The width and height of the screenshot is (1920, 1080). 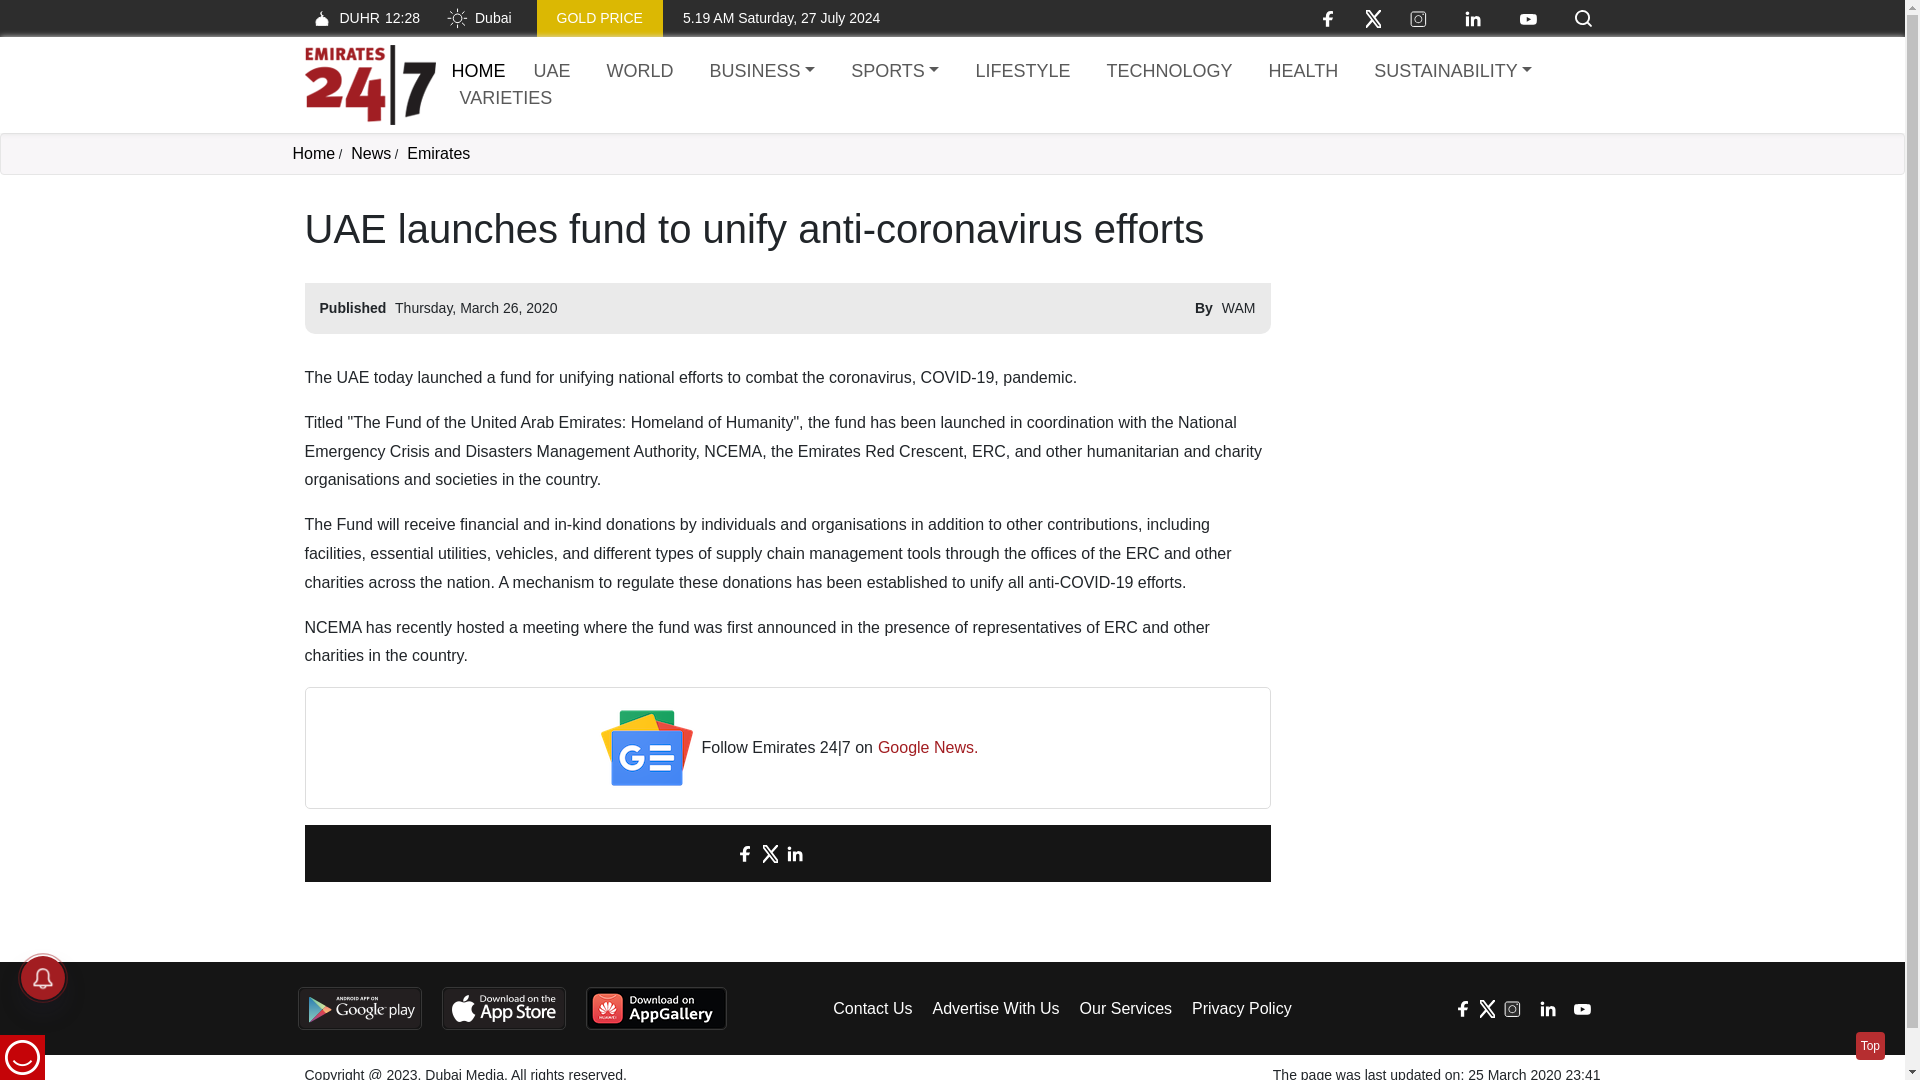 What do you see at coordinates (371, 153) in the screenshot?
I see `News` at bounding box center [371, 153].